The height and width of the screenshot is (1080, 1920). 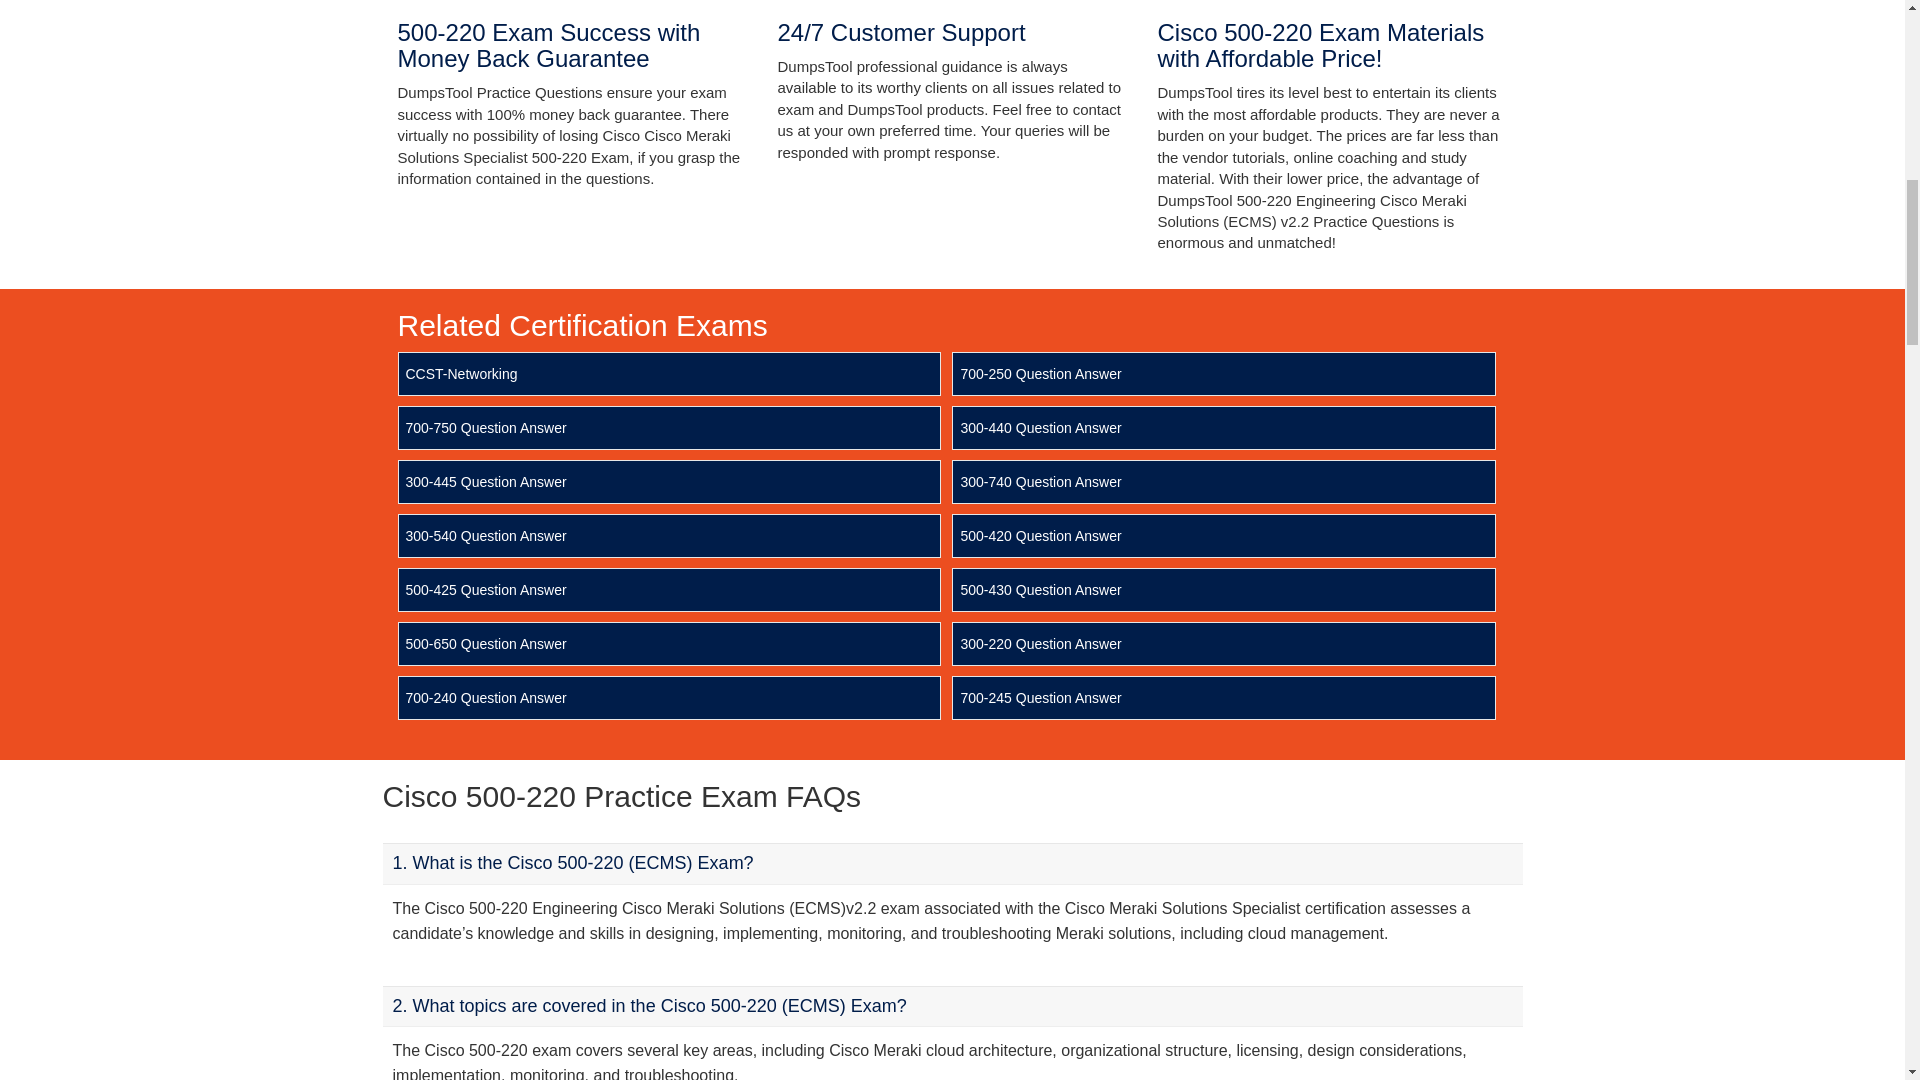 I want to click on 700-250 Question Answer, so click(x=1040, y=374).